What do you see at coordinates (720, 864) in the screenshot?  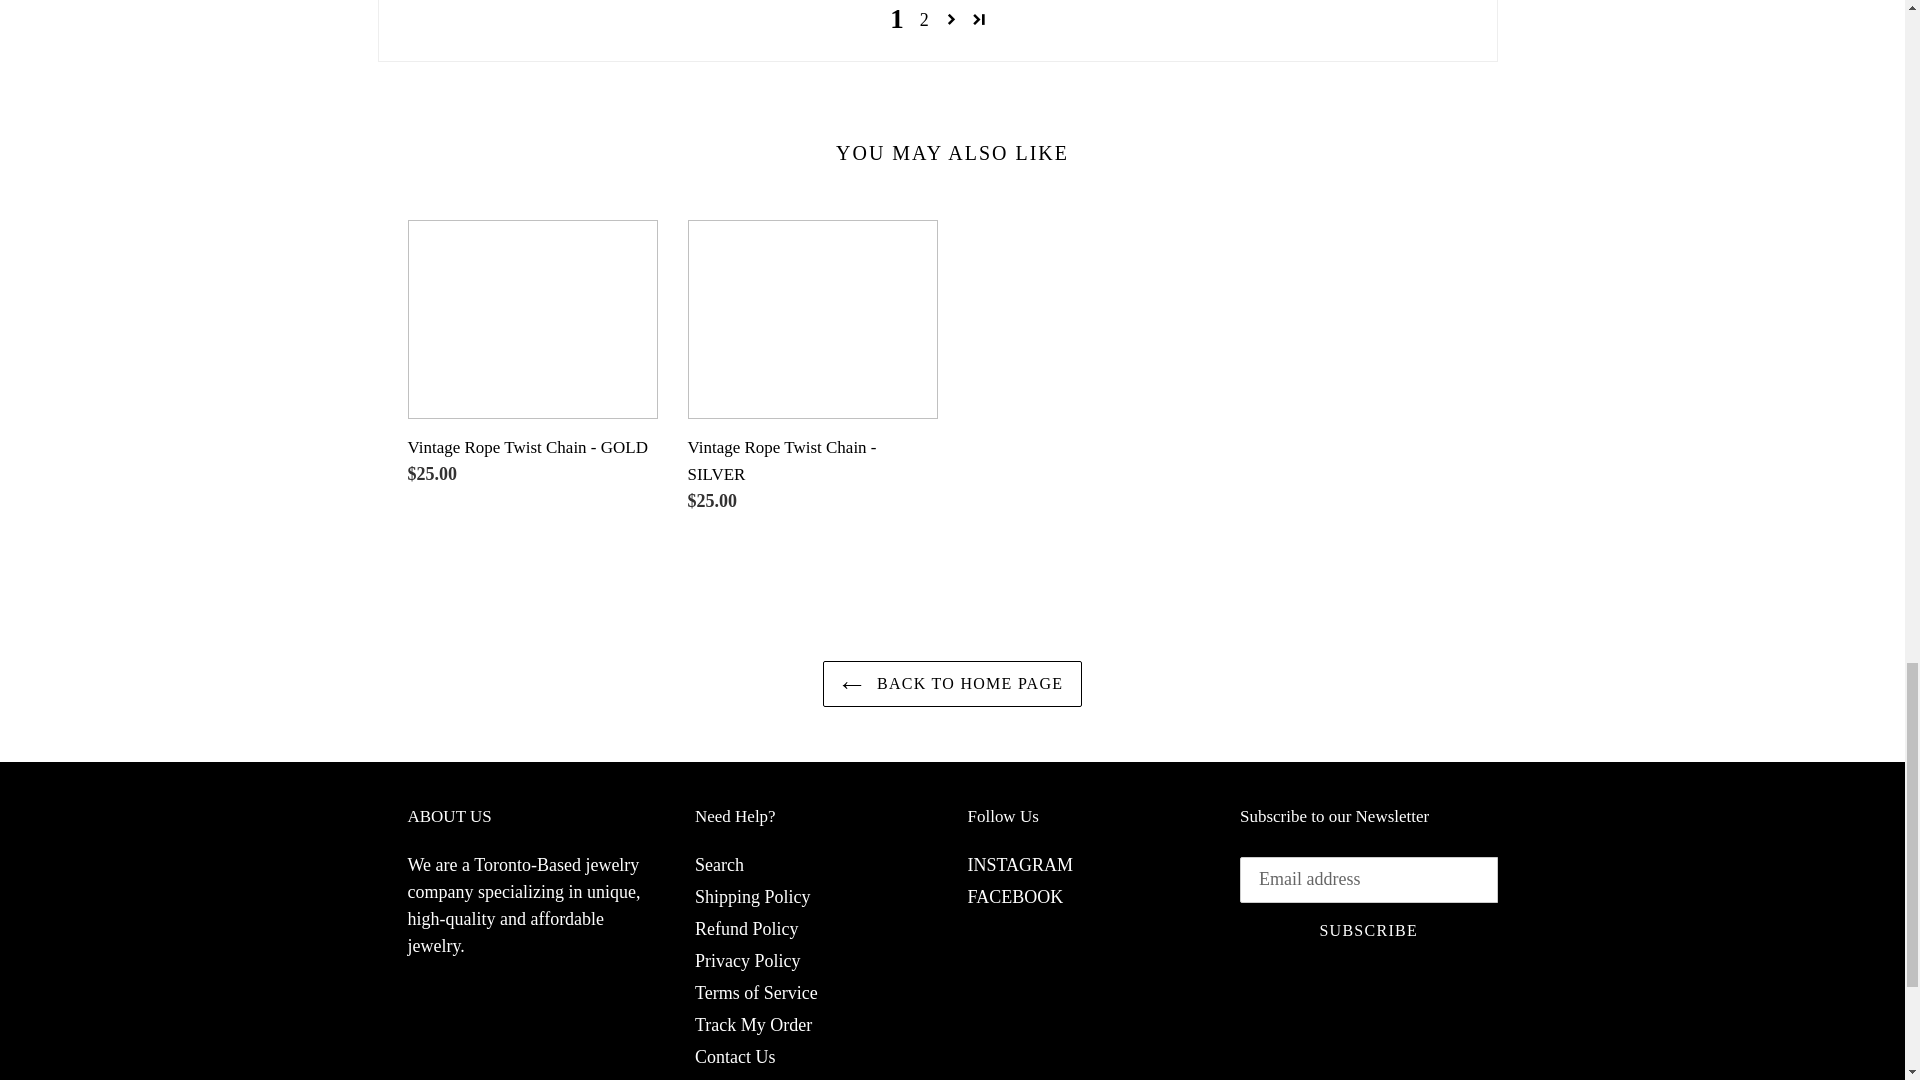 I see `Search` at bounding box center [720, 864].